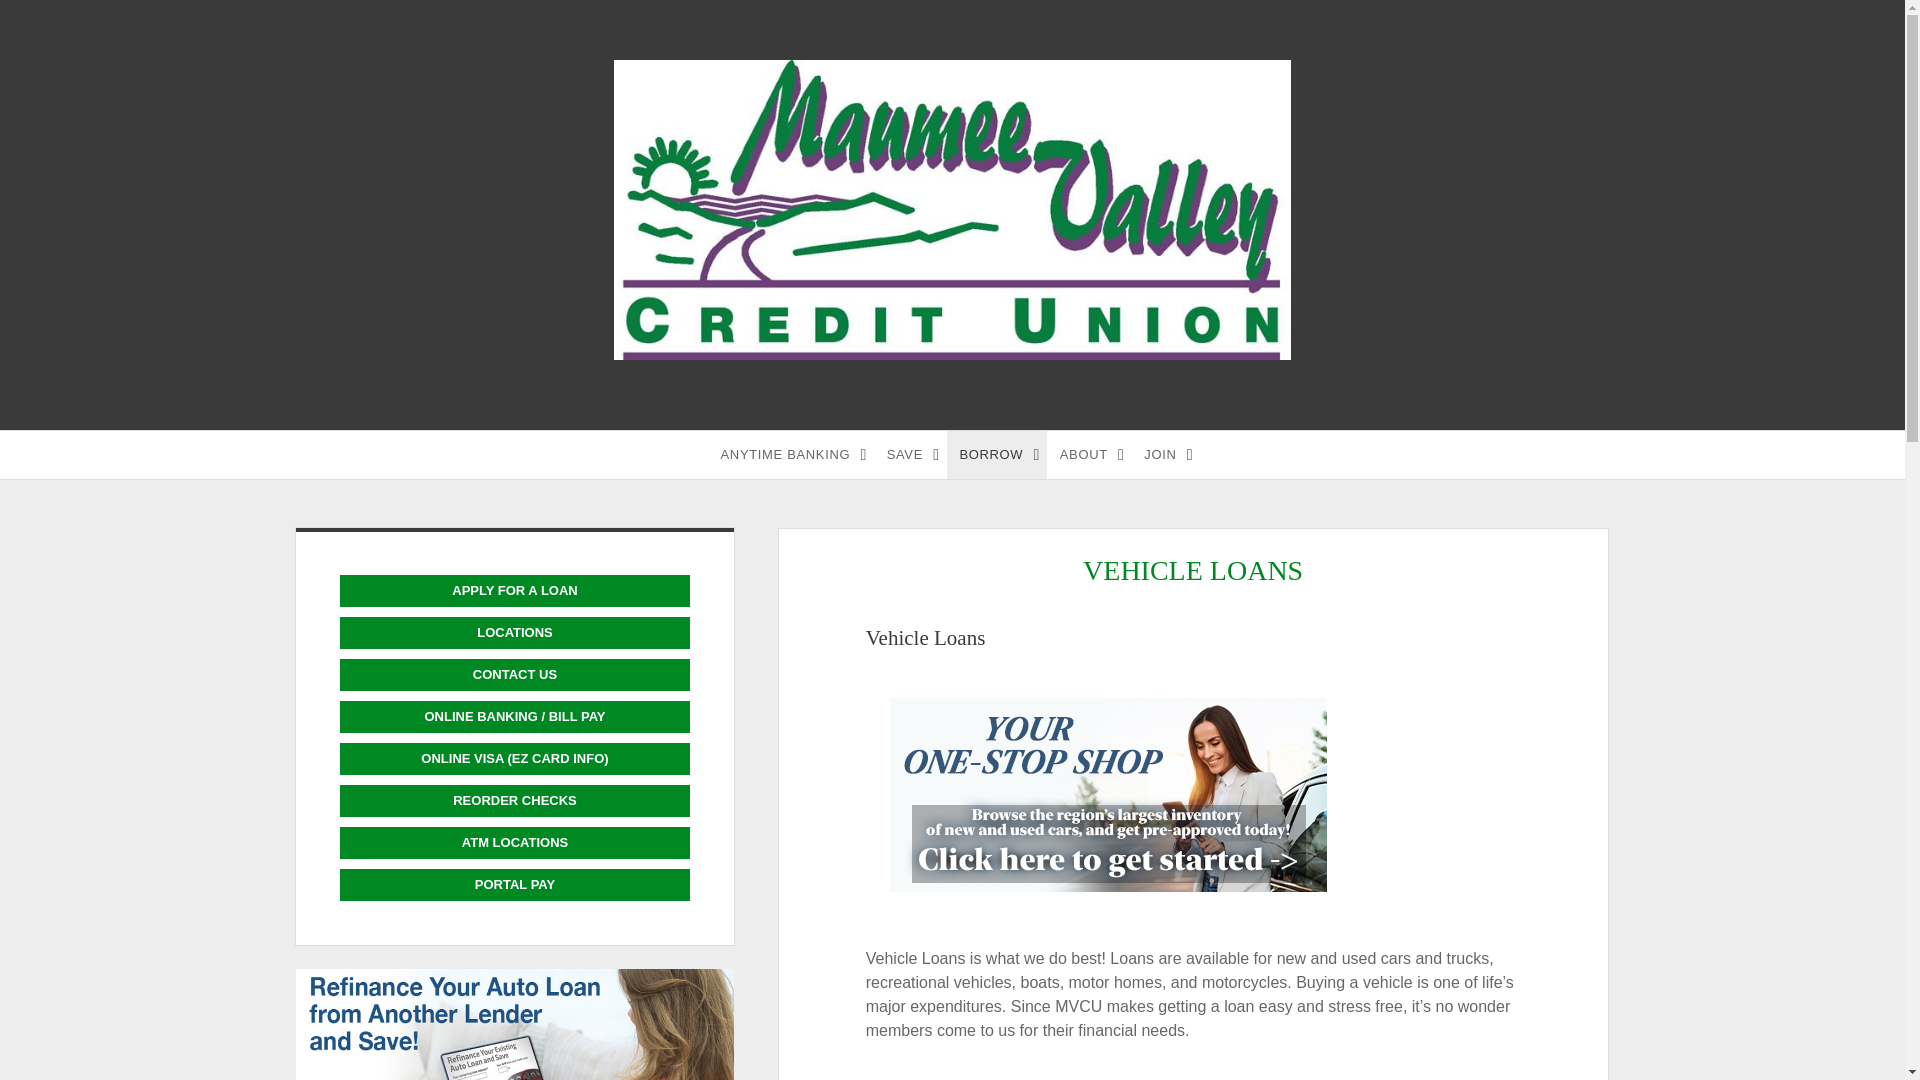 The width and height of the screenshot is (1920, 1080). I want to click on open dropdown menu, so click(862, 454).